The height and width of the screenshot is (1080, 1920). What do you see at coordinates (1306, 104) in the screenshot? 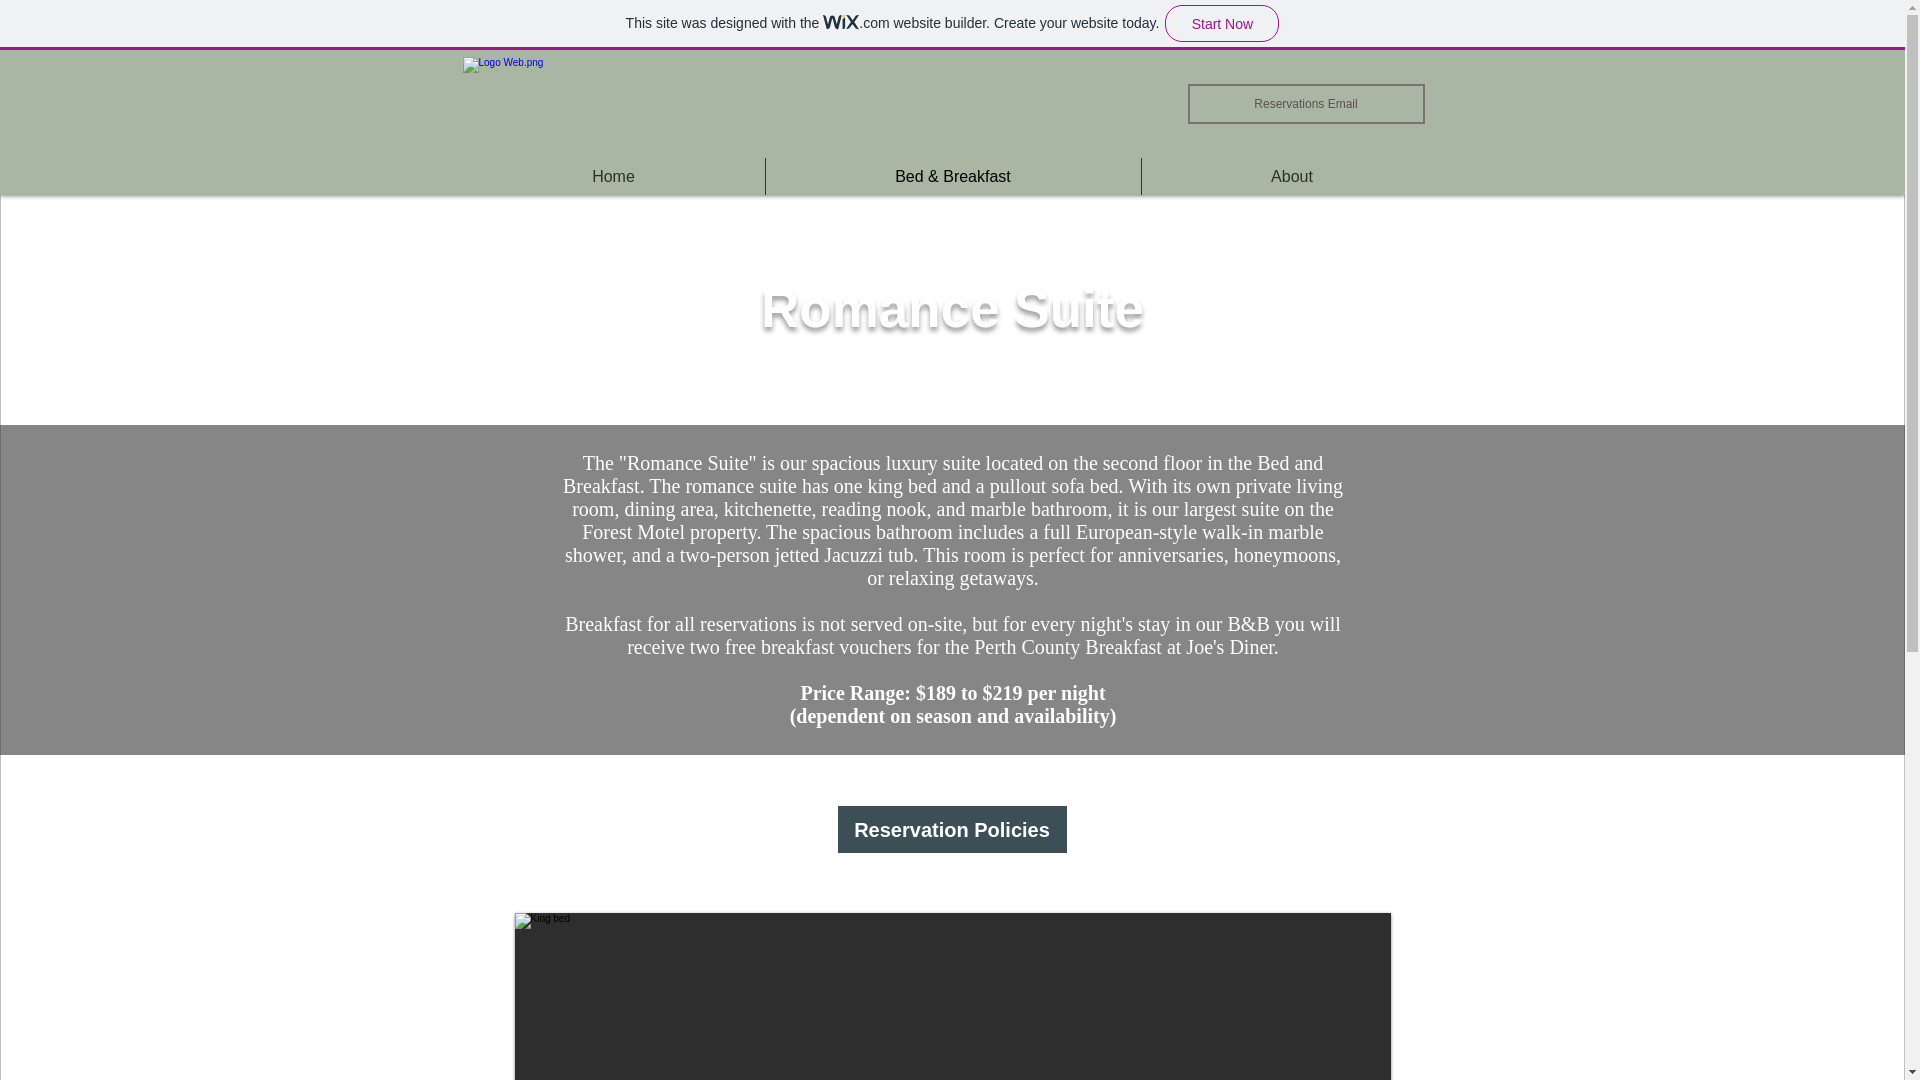
I see `Reservations Email` at bounding box center [1306, 104].